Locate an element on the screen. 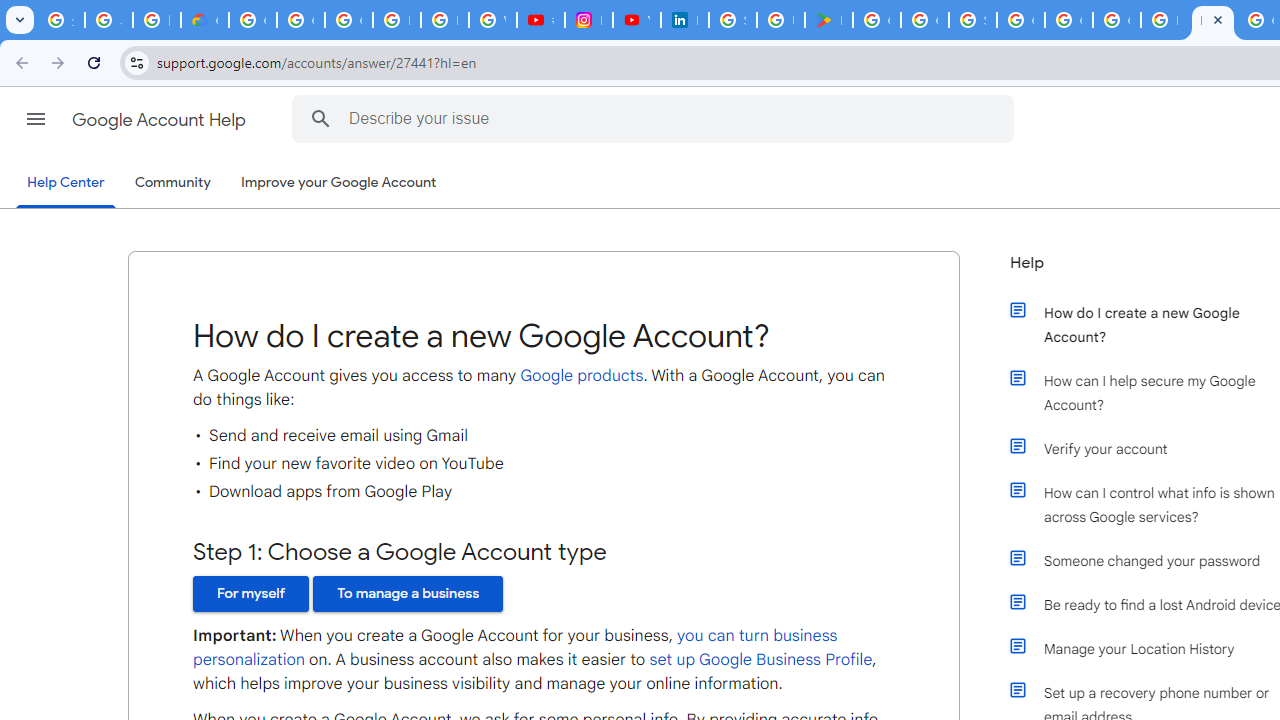 The image size is (1280, 720). Google Workspace - Specific Terms is located at coordinates (924, 20).